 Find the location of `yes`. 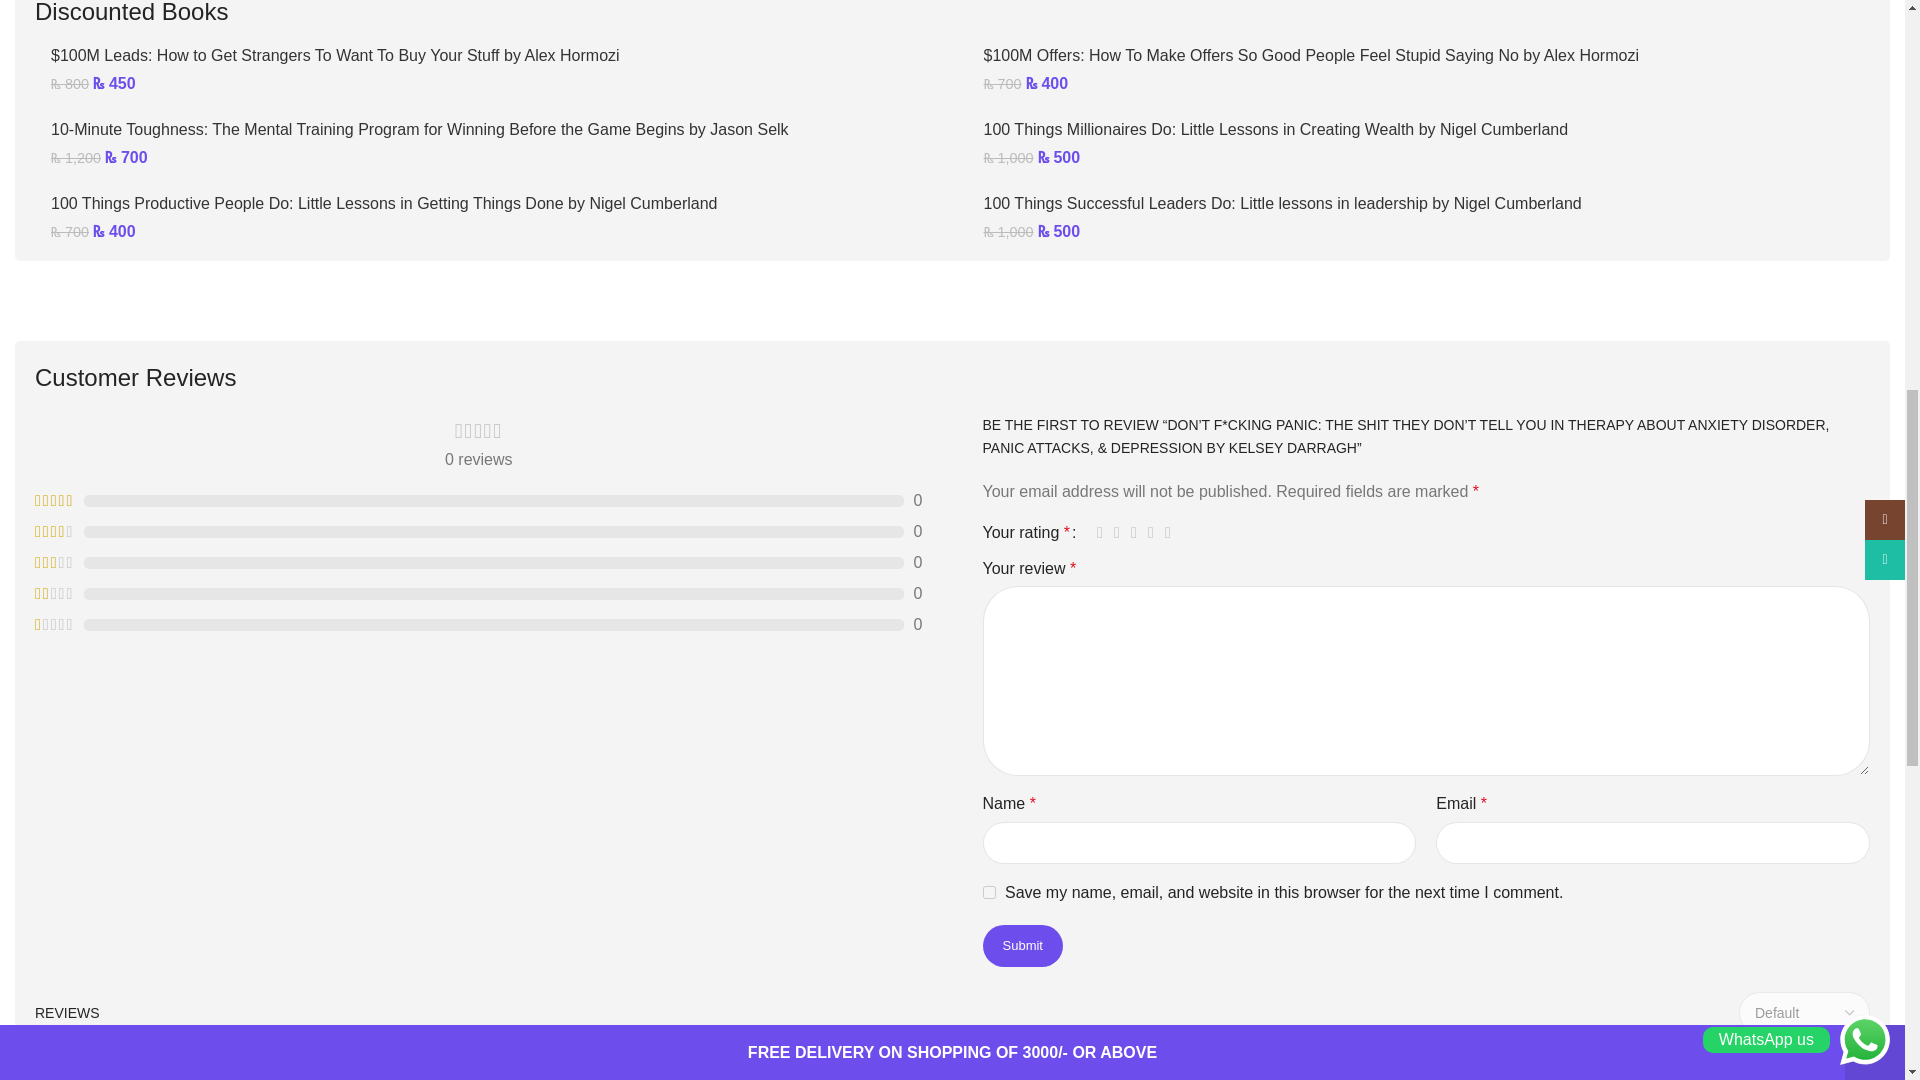

yes is located at coordinates (988, 892).